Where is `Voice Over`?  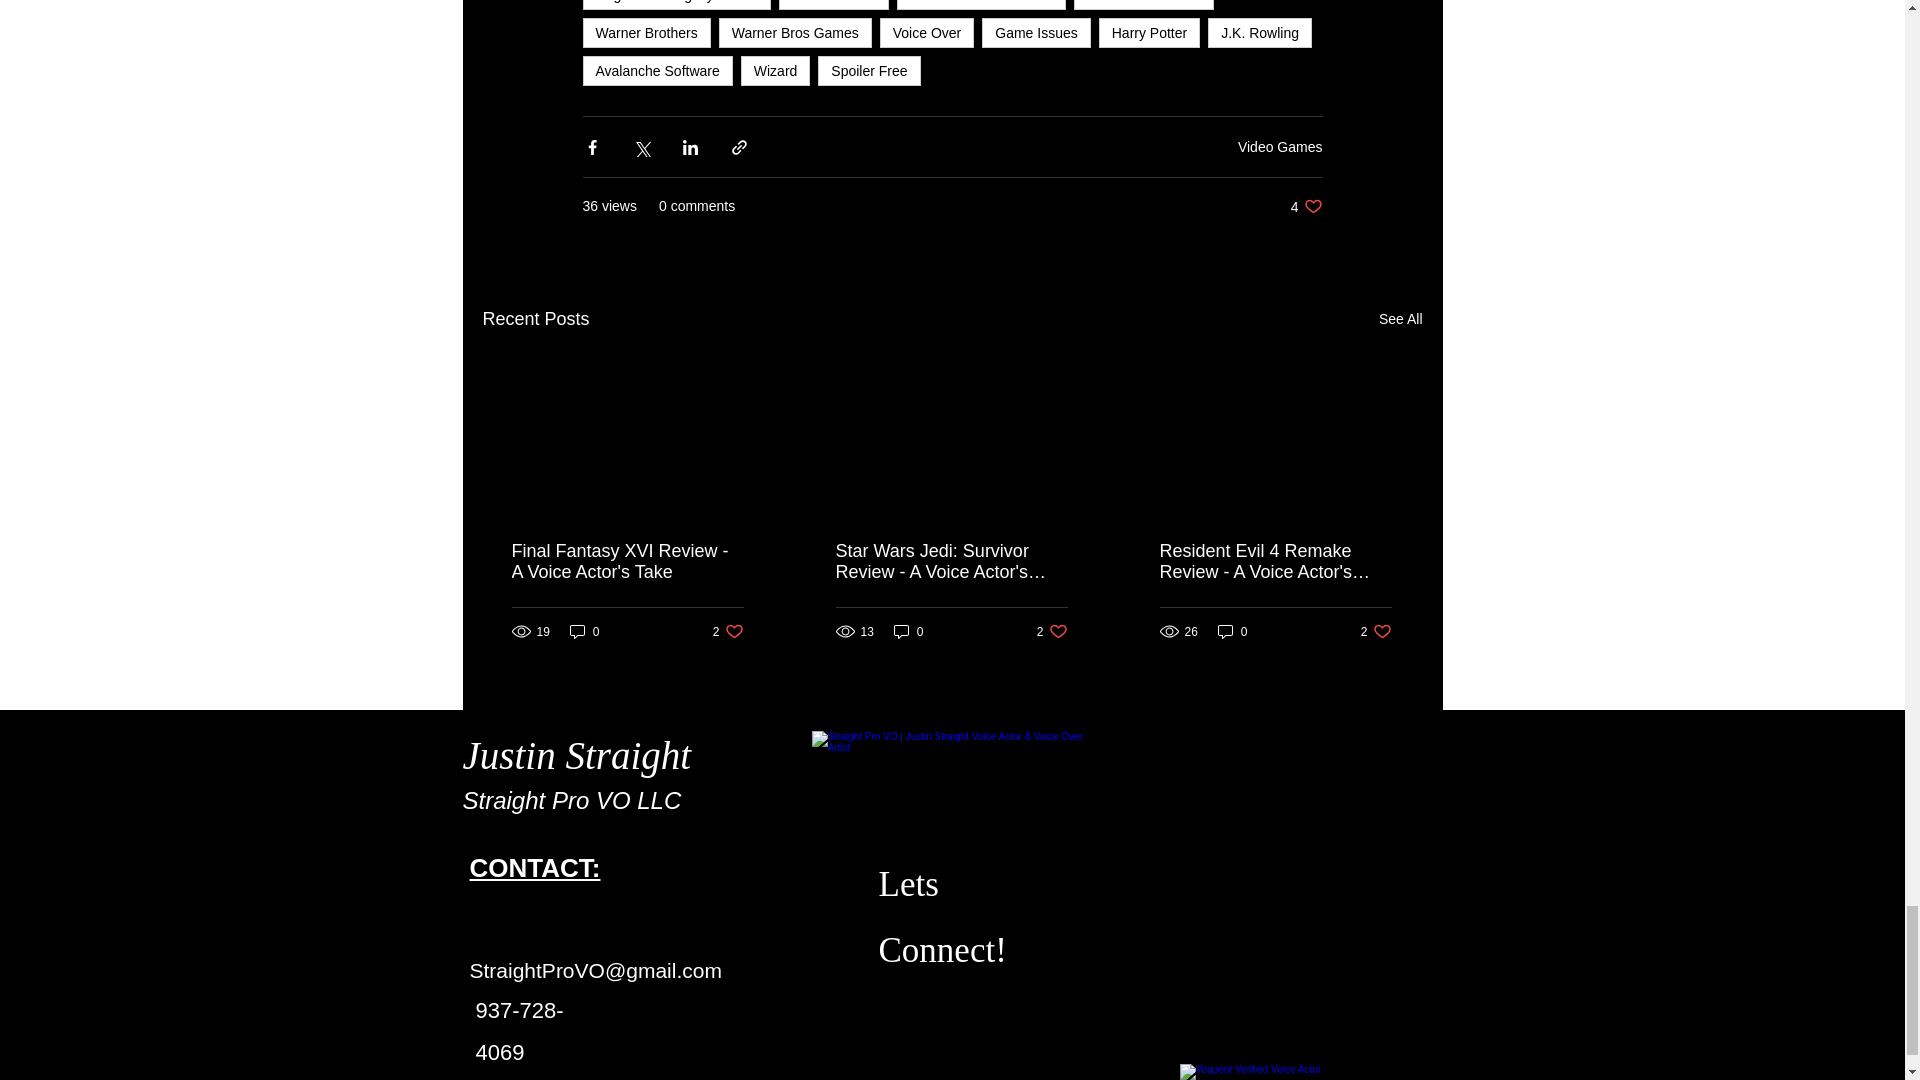
Voice Over is located at coordinates (926, 32).